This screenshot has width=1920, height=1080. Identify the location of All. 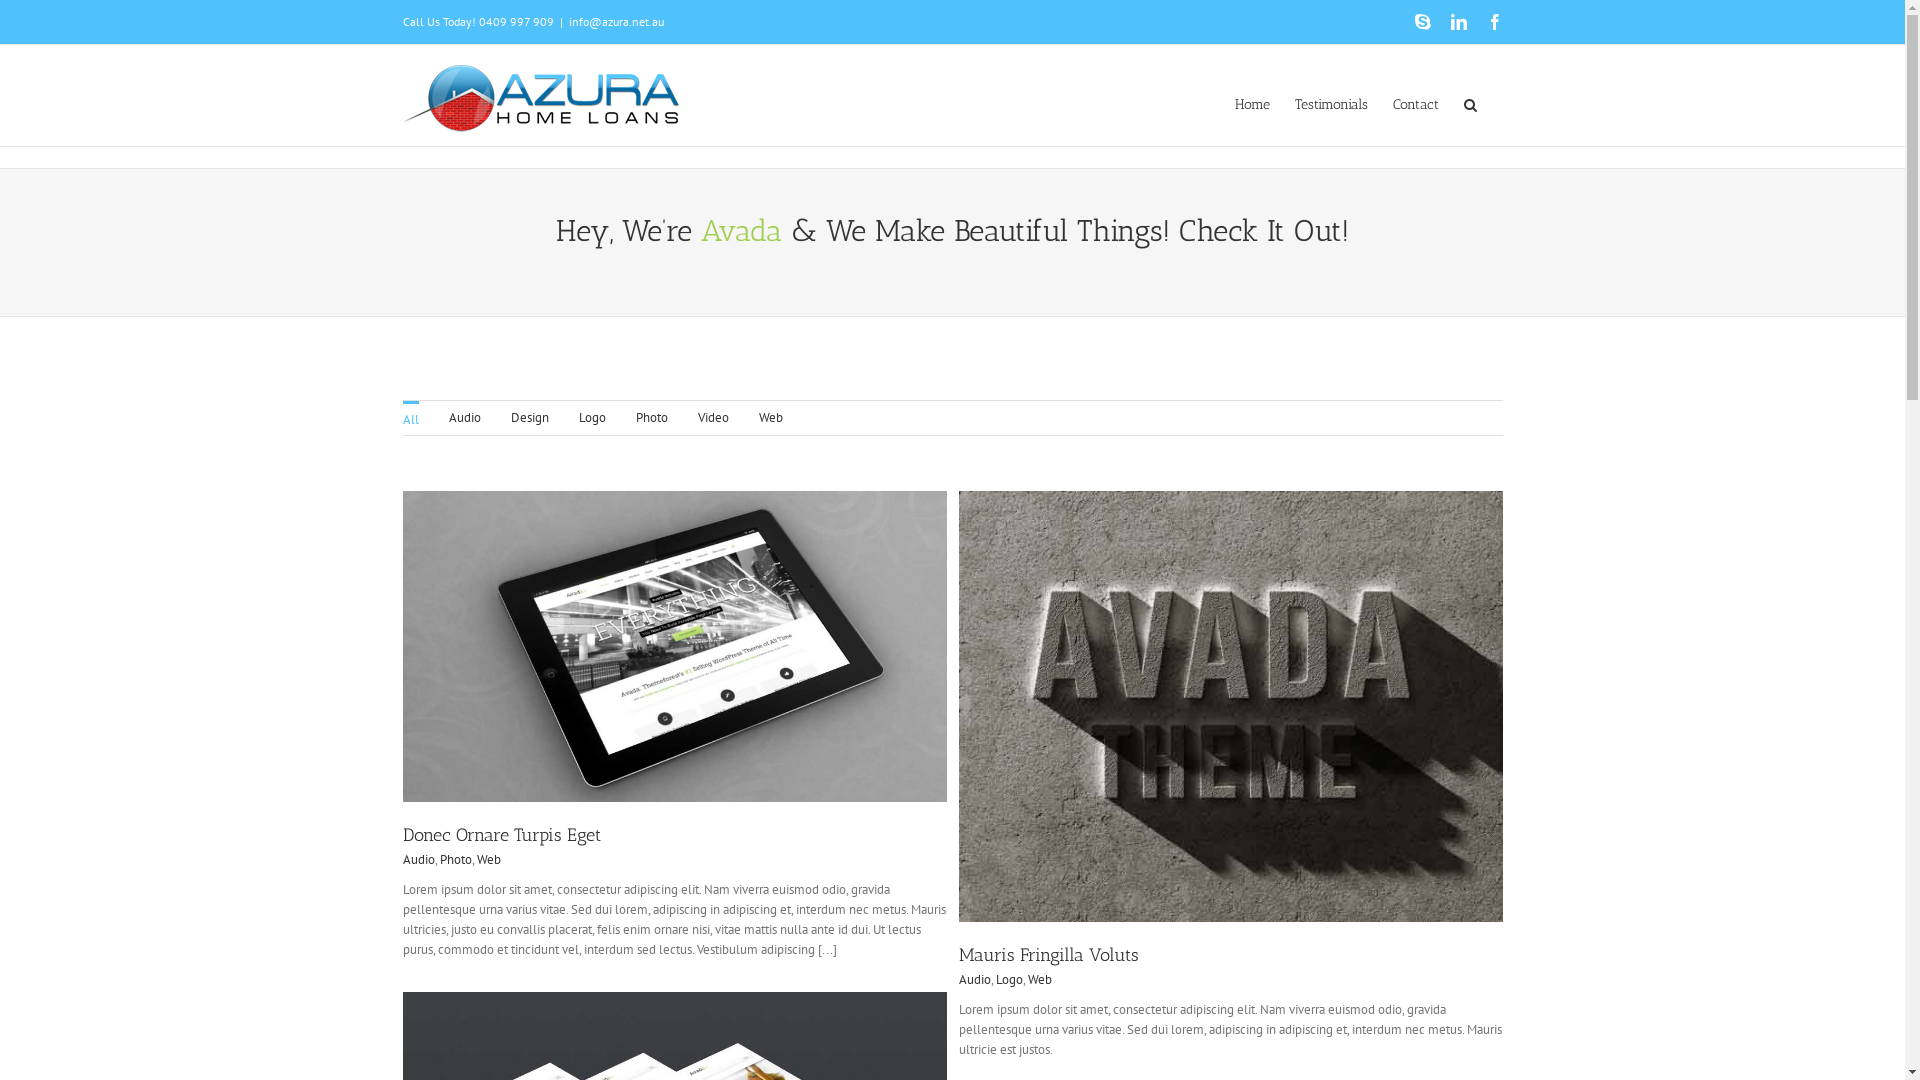
(410, 418).